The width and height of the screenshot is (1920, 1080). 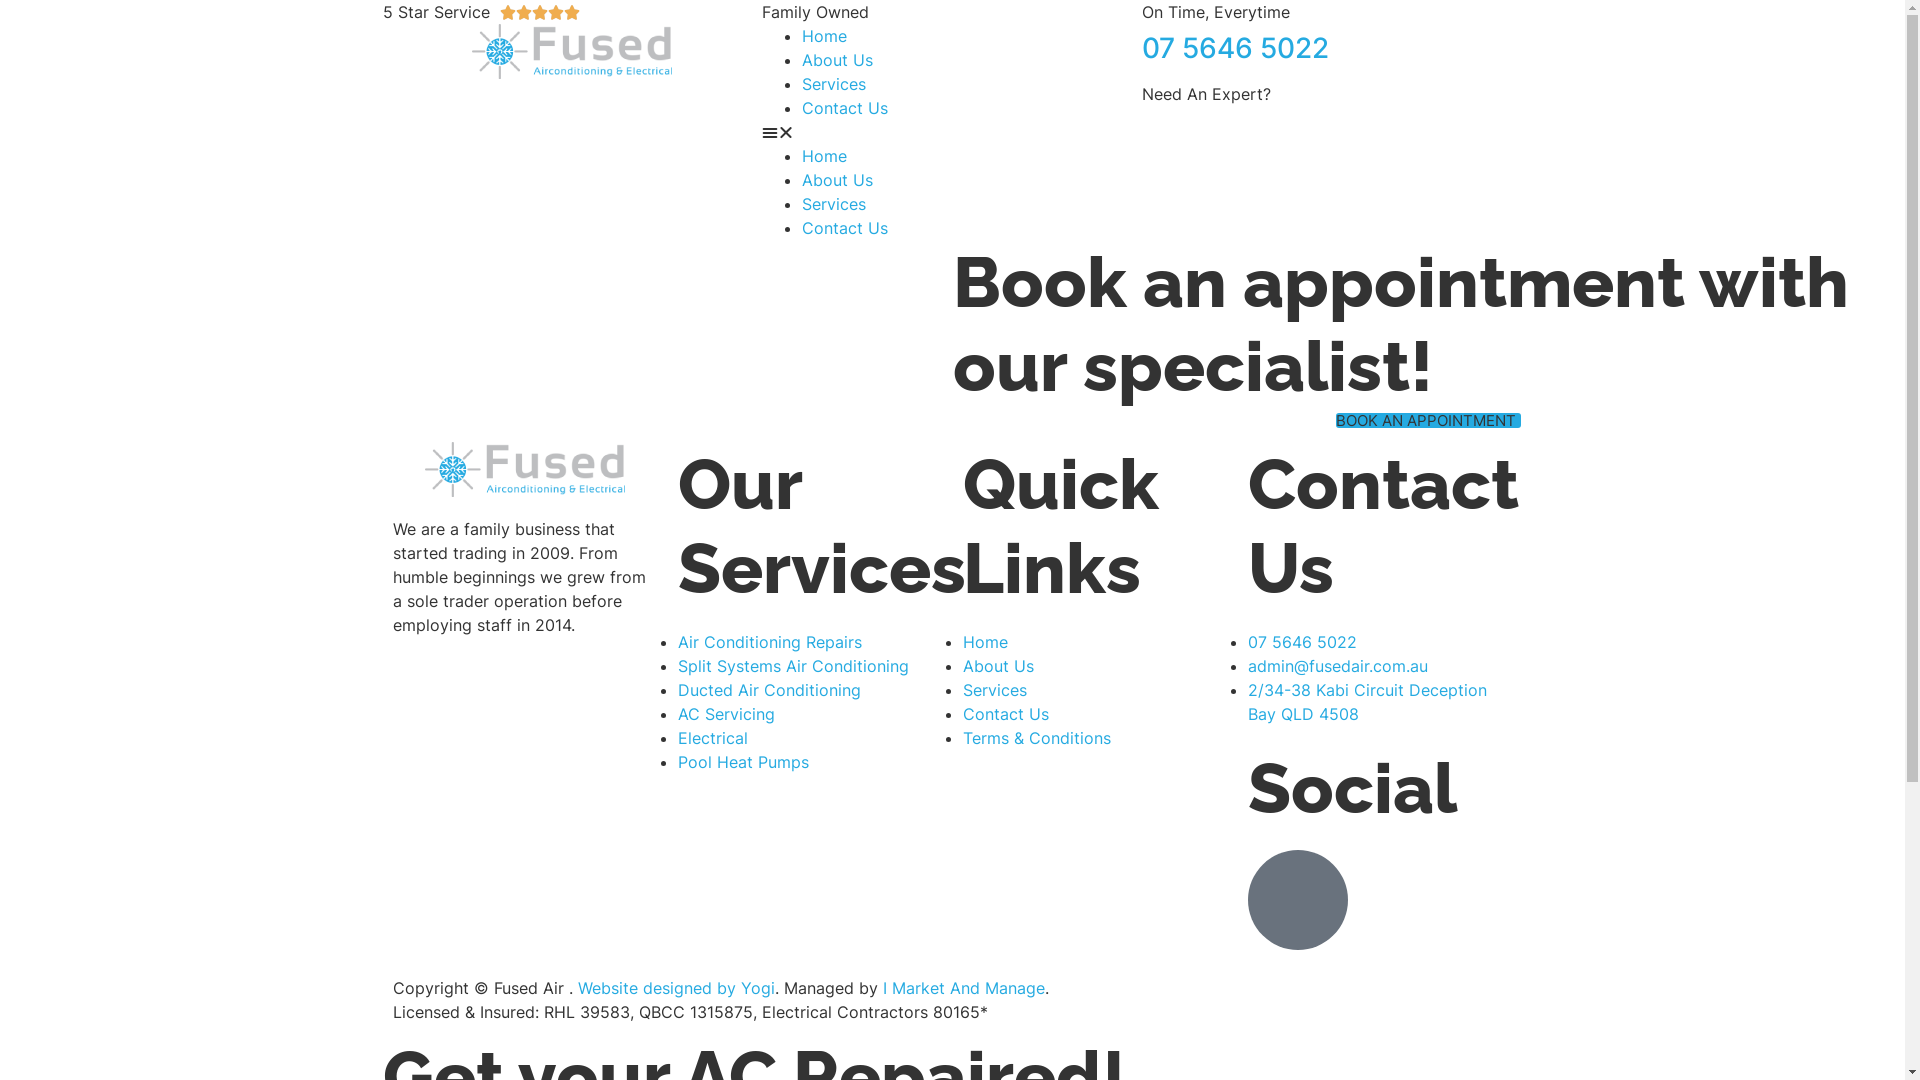 I want to click on Contact Us, so click(x=845, y=228).